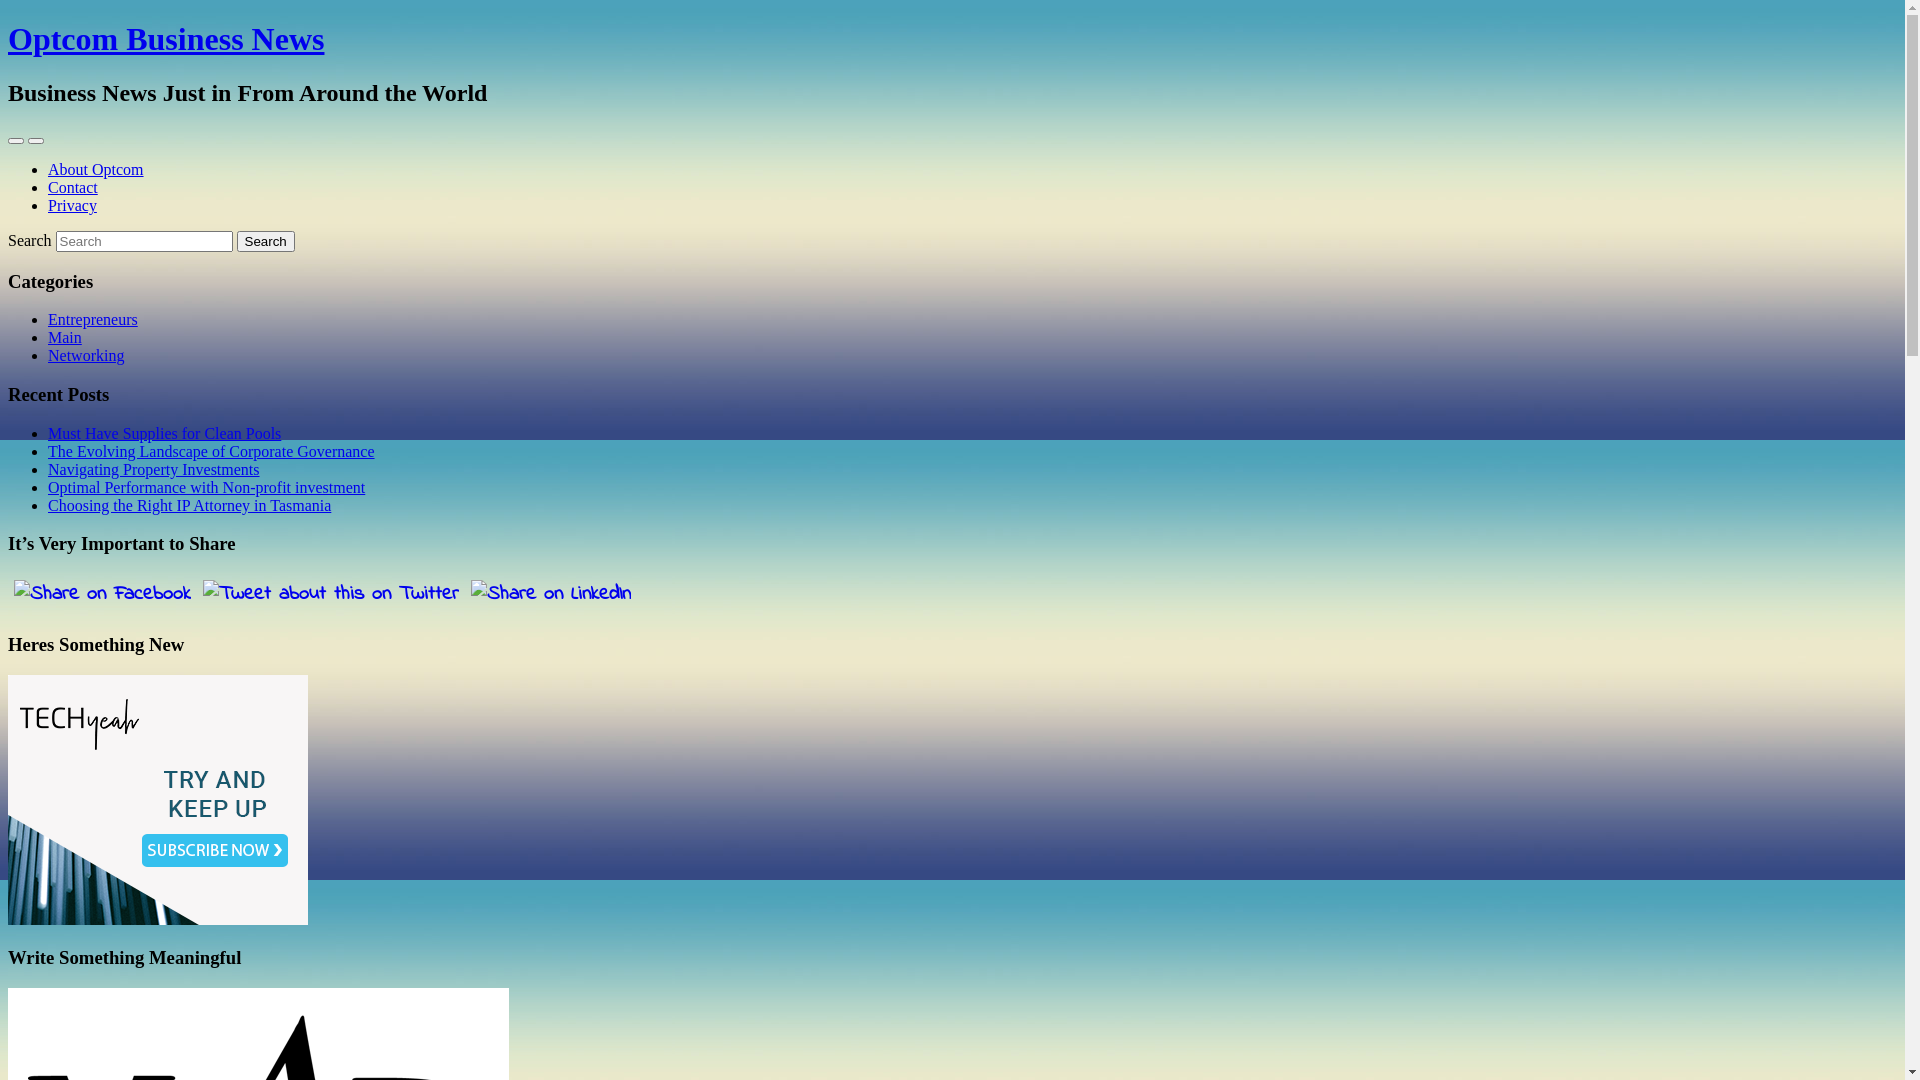 The height and width of the screenshot is (1080, 1920). I want to click on Main, so click(65, 338).